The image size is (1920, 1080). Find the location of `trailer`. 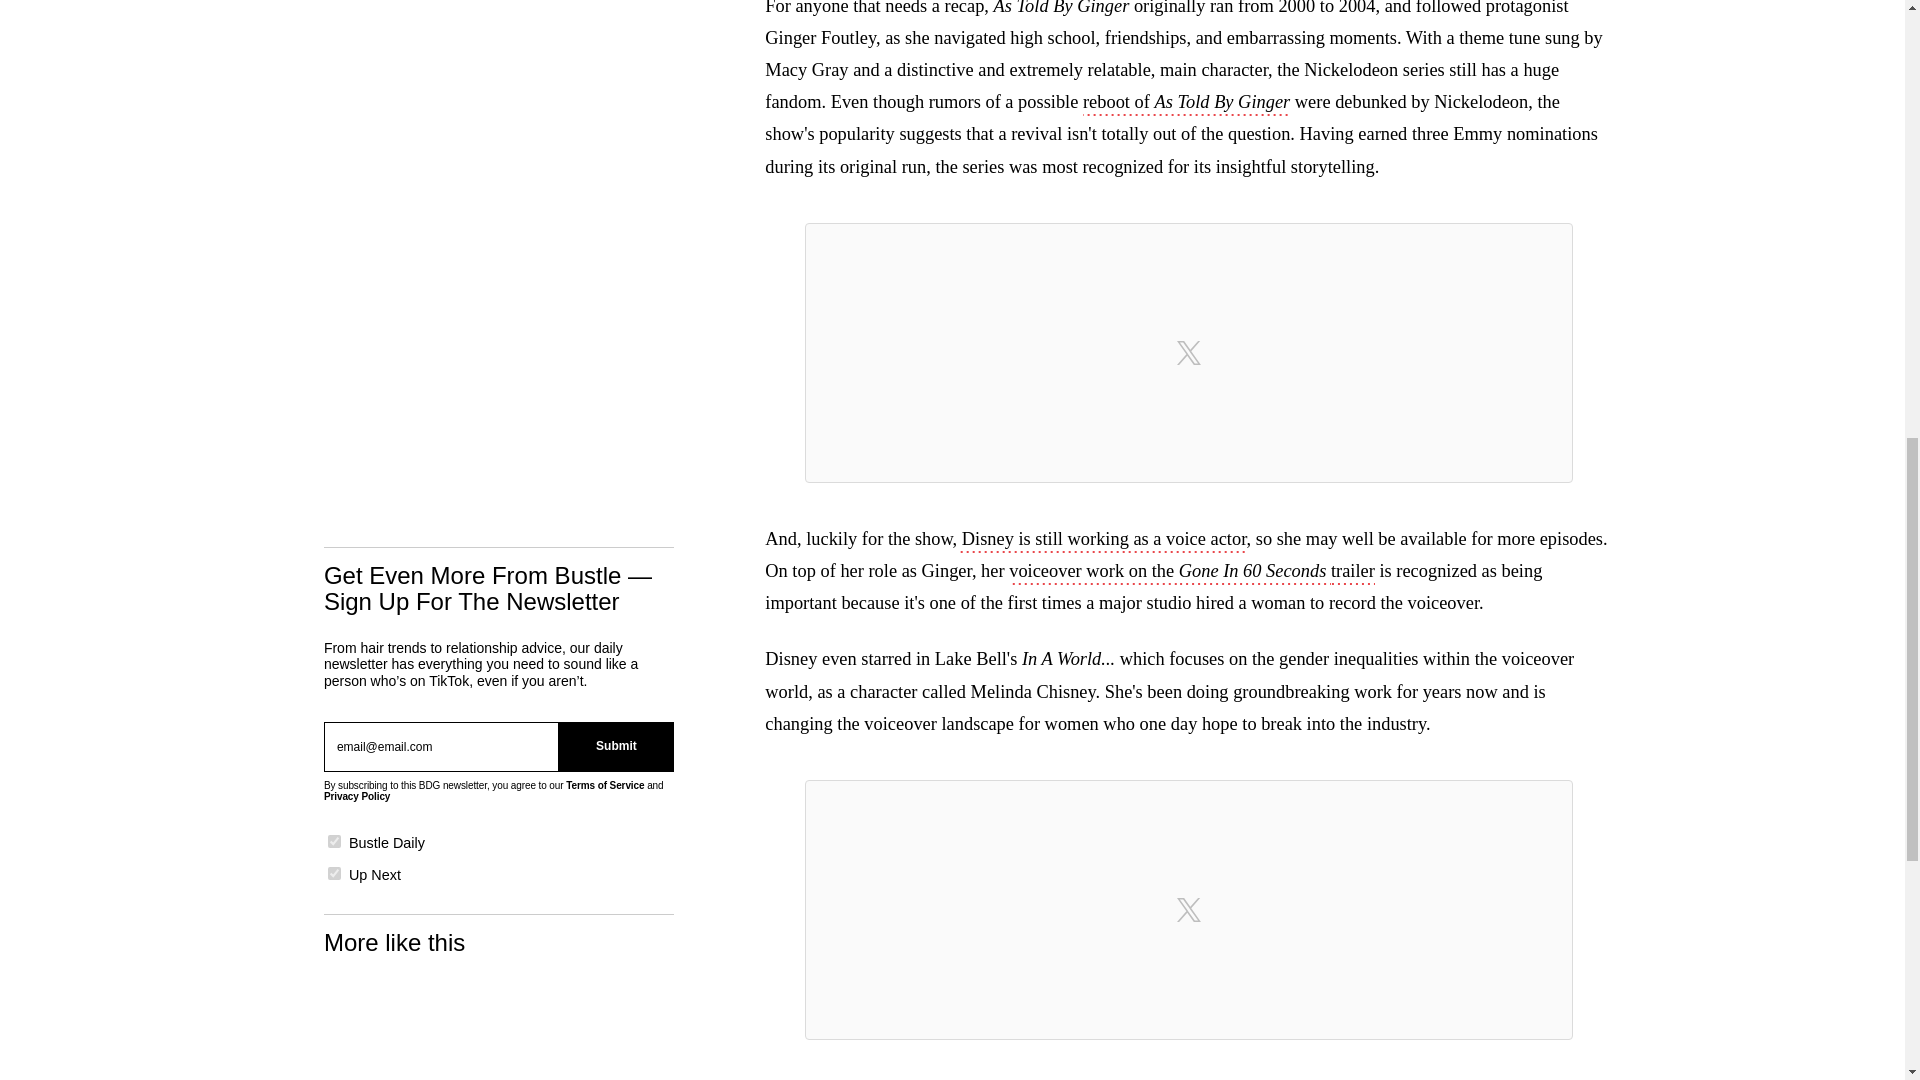

trailer is located at coordinates (1352, 572).